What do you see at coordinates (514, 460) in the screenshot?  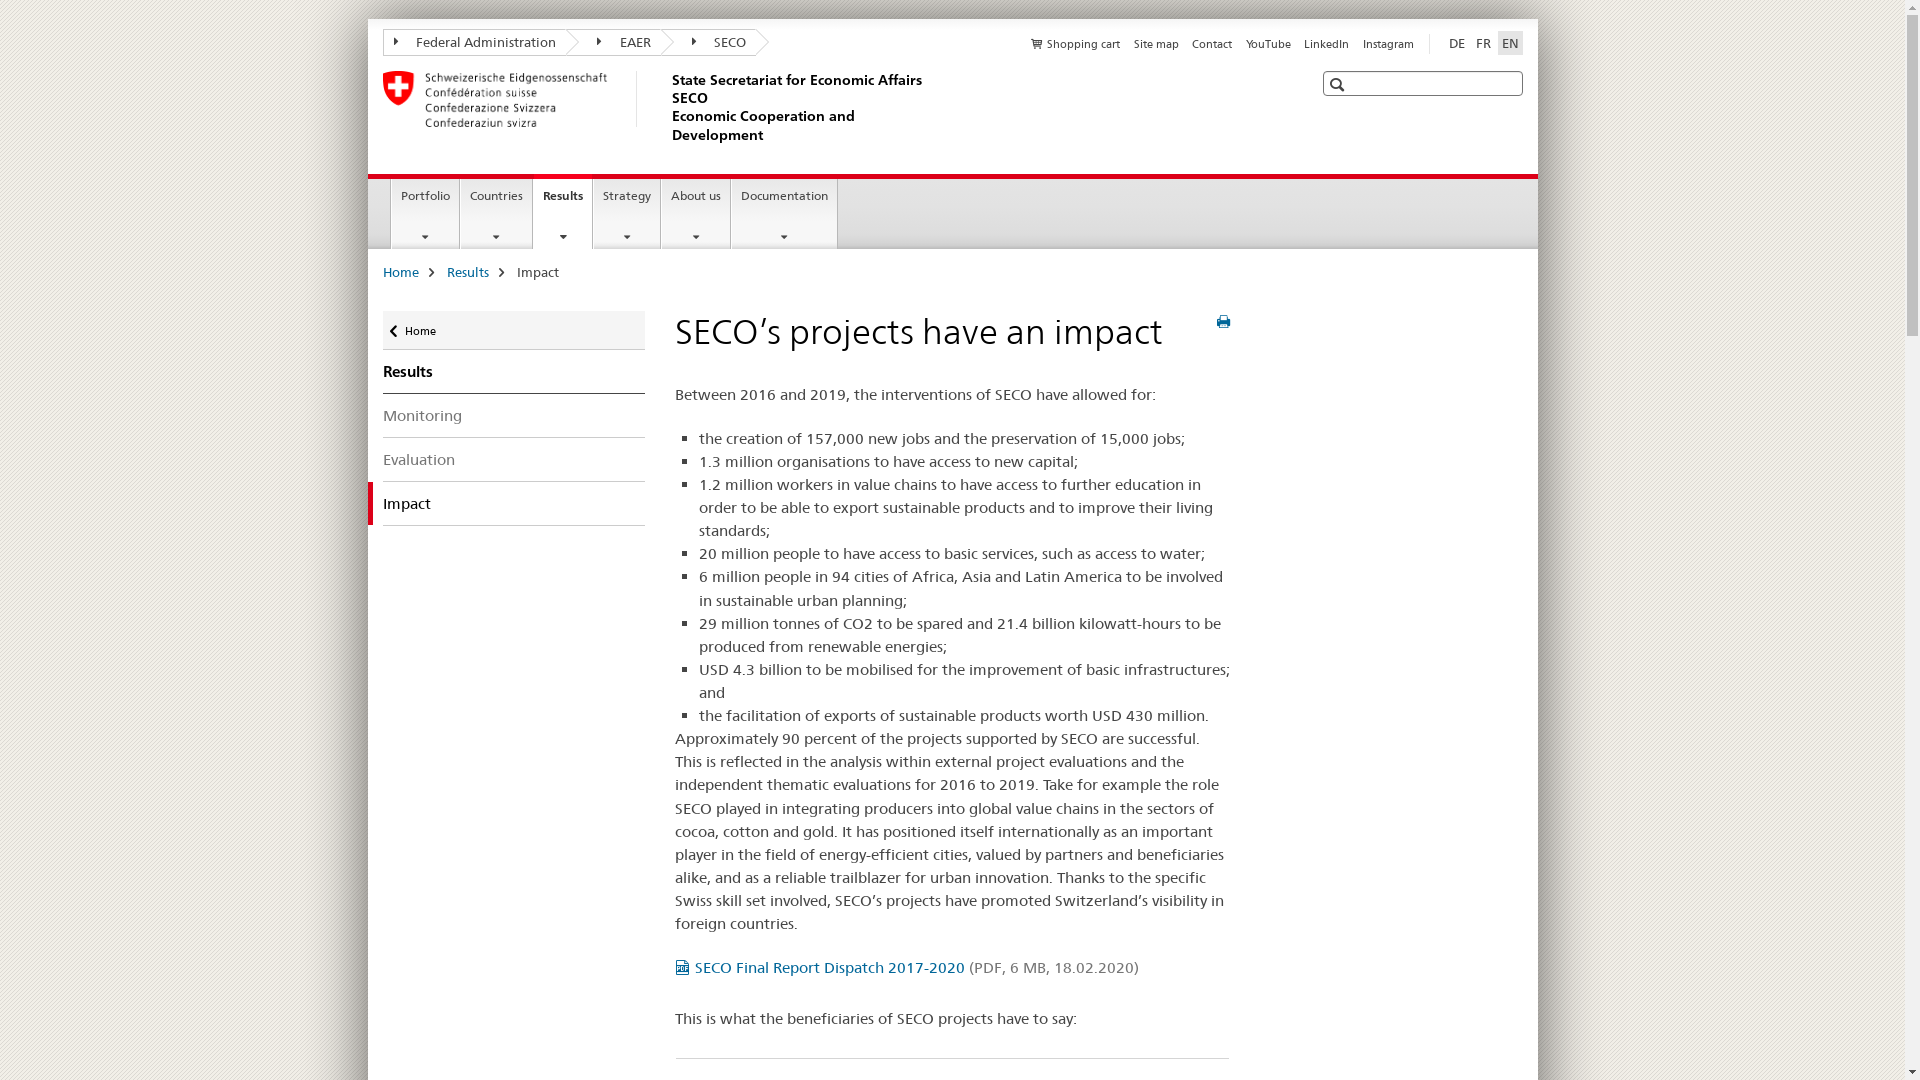 I see `Evaluation` at bounding box center [514, 460].